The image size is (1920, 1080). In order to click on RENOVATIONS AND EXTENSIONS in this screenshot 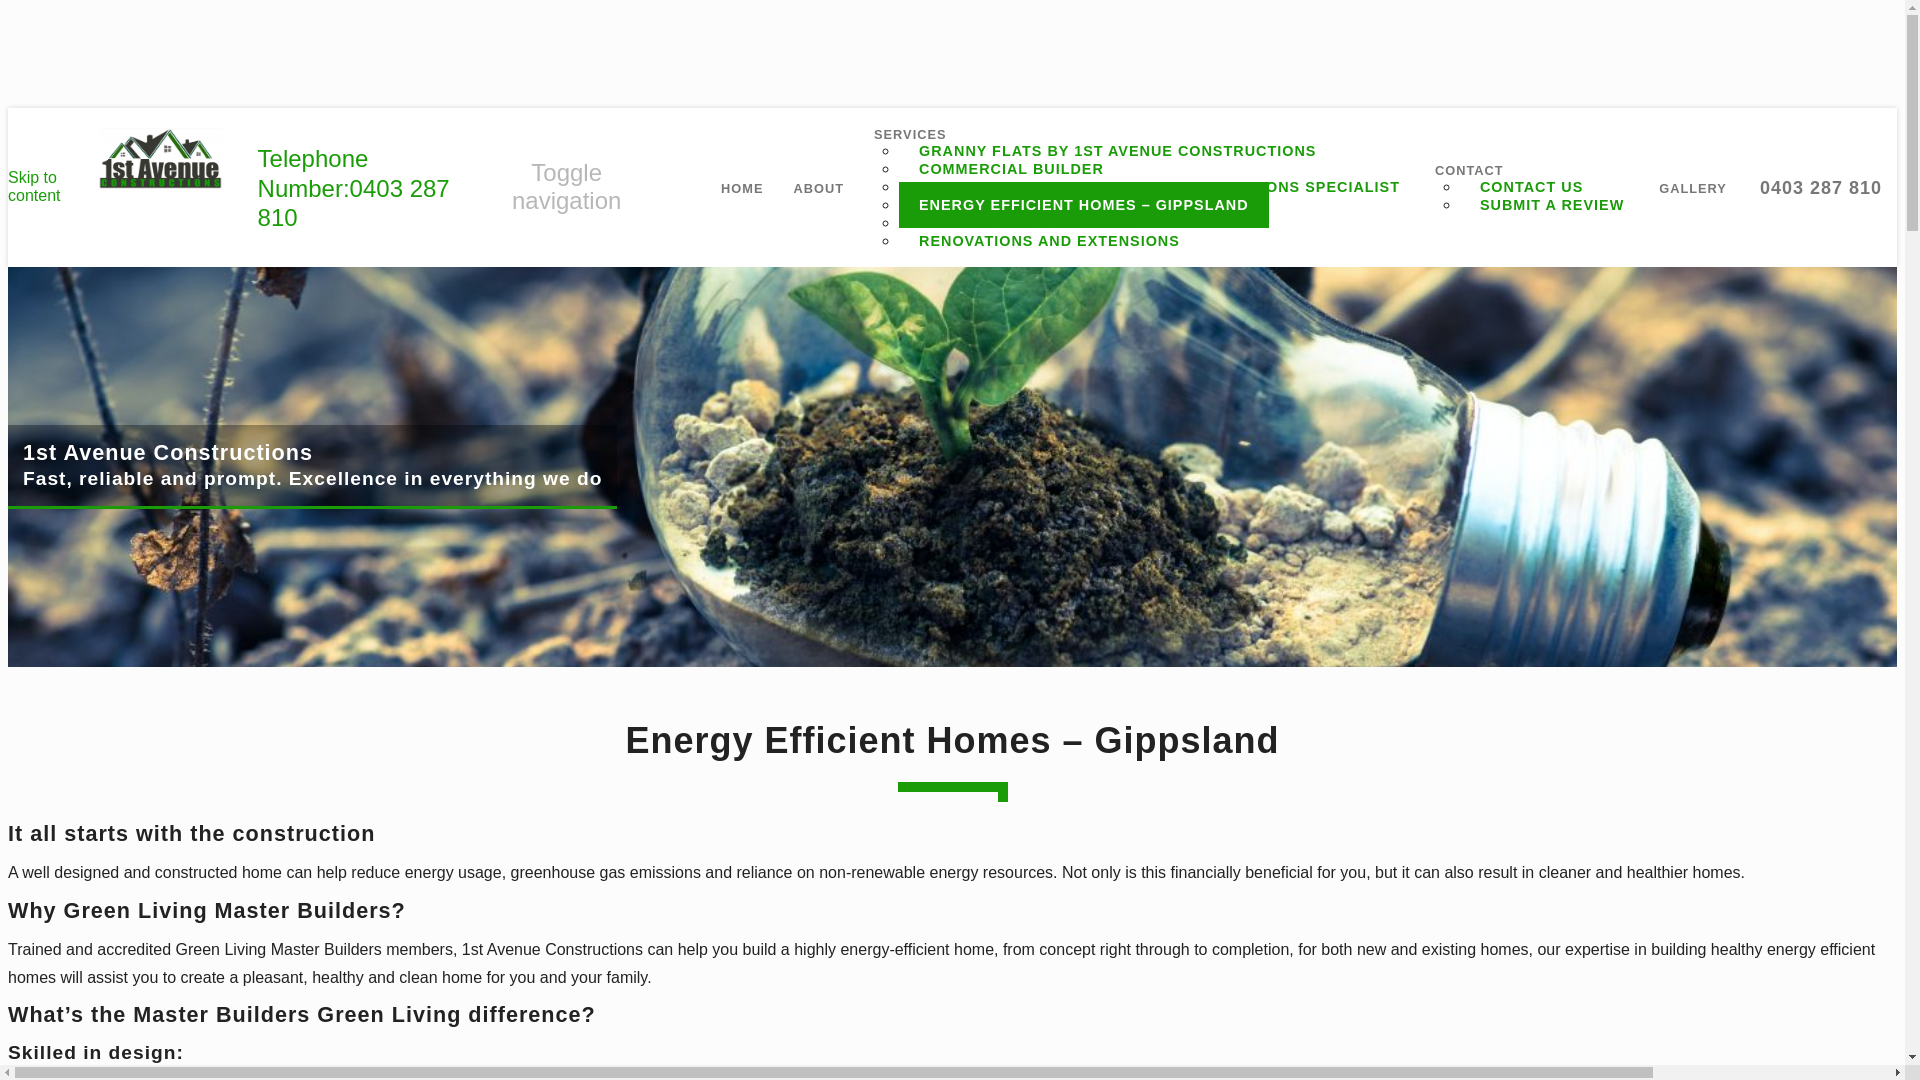, I will do `click(1049, 240)`.